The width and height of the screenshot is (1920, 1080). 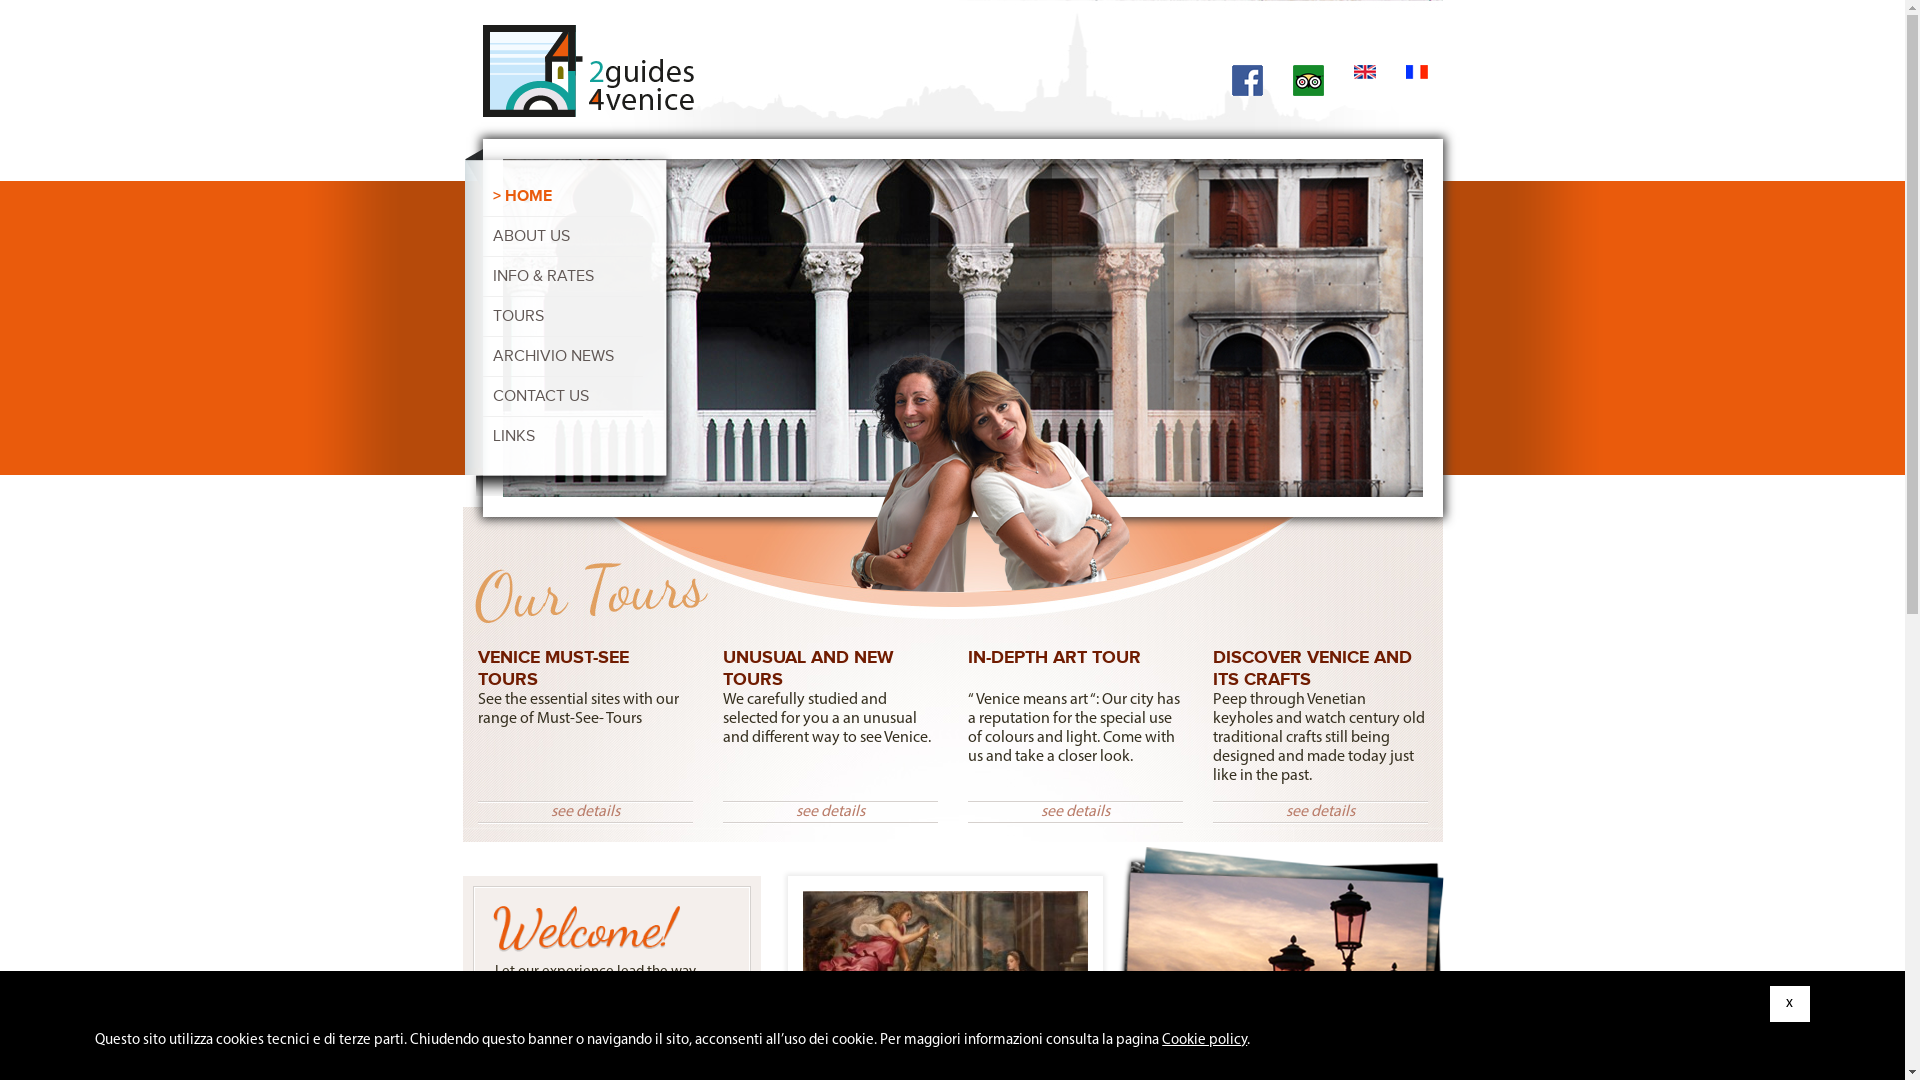 What do you see at coordinates (542, 276) in the screenshot?
I see `INFO & RATES` at bounding box center [542, 276].